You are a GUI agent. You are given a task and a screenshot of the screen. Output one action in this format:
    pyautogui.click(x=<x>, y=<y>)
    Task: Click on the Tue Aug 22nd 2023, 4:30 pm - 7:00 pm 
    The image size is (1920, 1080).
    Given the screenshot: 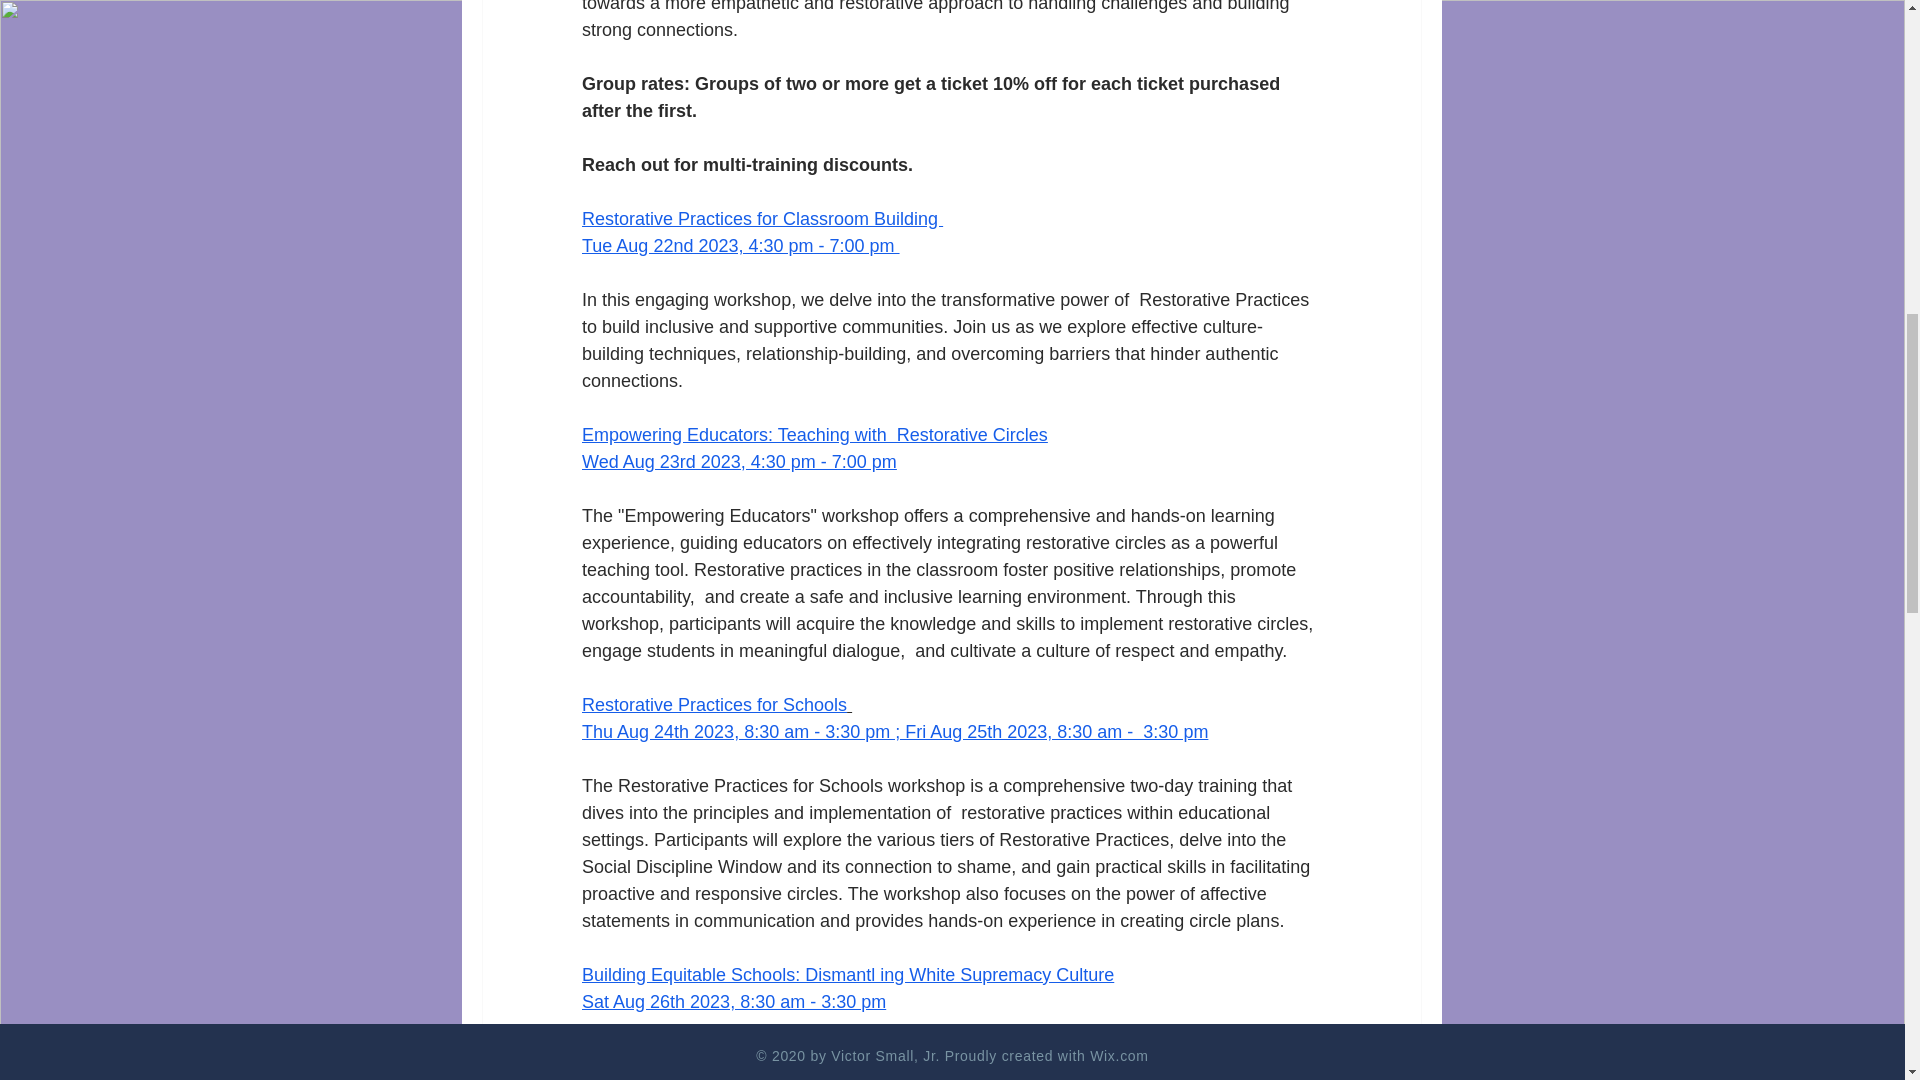 What is the action you would take?
    pyautogui.click(x=740, y=246)
    